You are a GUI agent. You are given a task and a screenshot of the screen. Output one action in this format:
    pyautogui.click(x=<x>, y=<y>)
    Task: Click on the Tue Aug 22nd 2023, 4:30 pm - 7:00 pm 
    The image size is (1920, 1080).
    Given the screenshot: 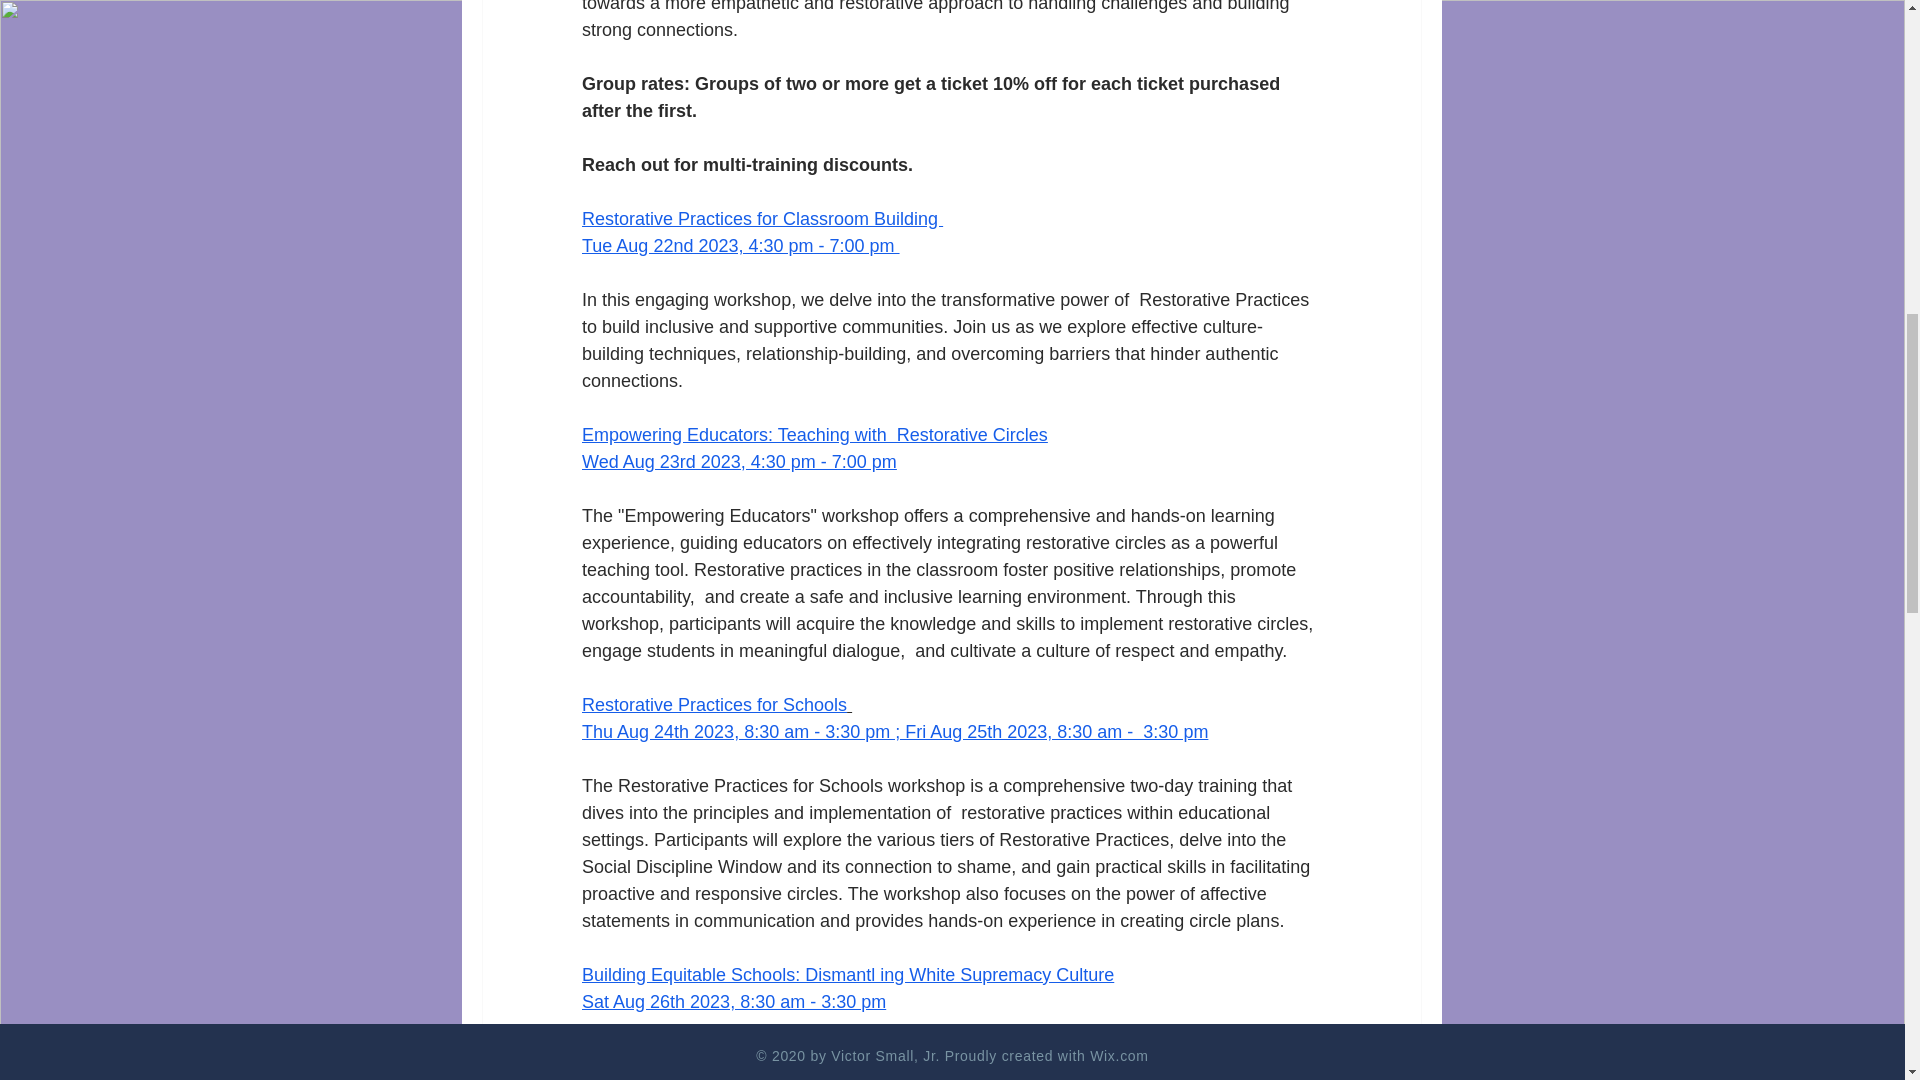 What is the action you would take?
    pyautogui.click(x=740, y=246)
    